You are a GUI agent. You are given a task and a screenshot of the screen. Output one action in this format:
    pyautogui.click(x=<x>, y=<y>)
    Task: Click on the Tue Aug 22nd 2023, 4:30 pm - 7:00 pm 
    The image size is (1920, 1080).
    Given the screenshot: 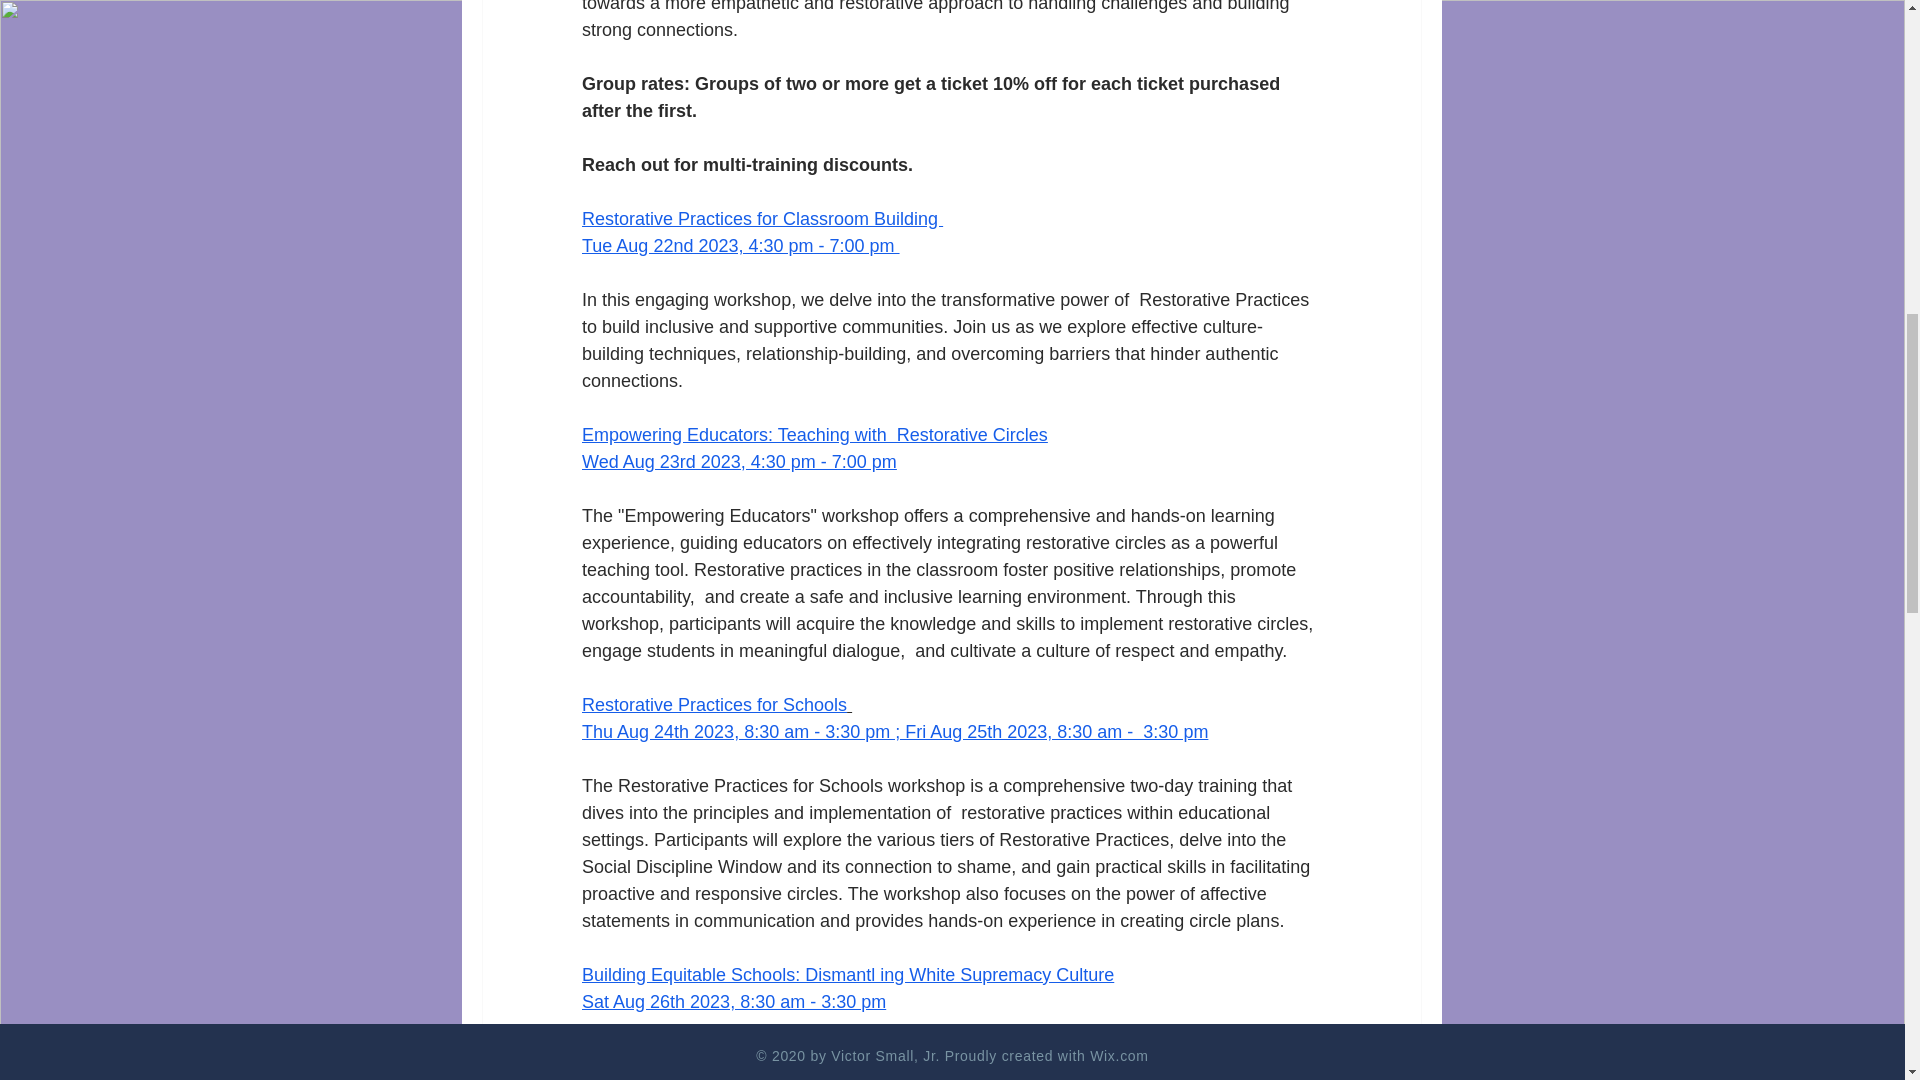 What is the action you would take?
    pyautogui.click(x=740, y=246)
    